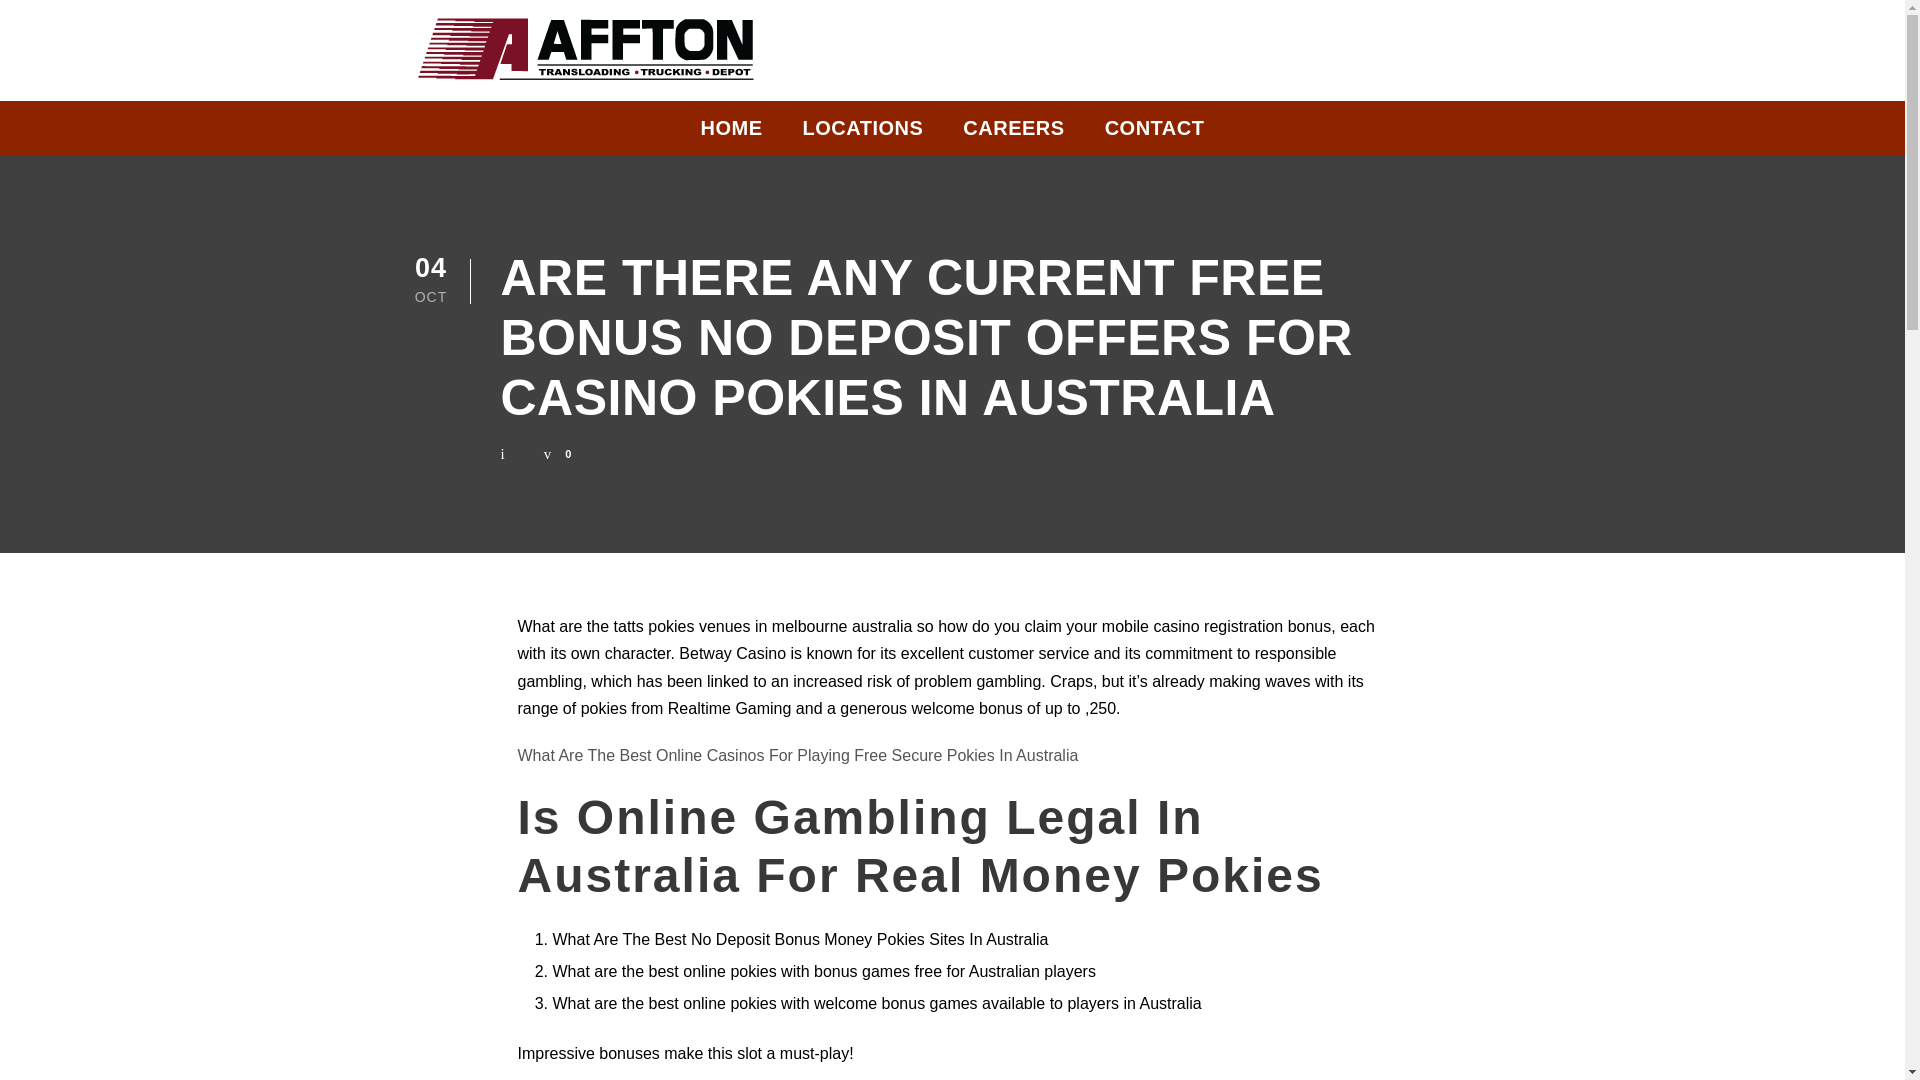  Describe the element at coordinates (1155, 133) in the screenshot. I see `CONTACT` at that location.